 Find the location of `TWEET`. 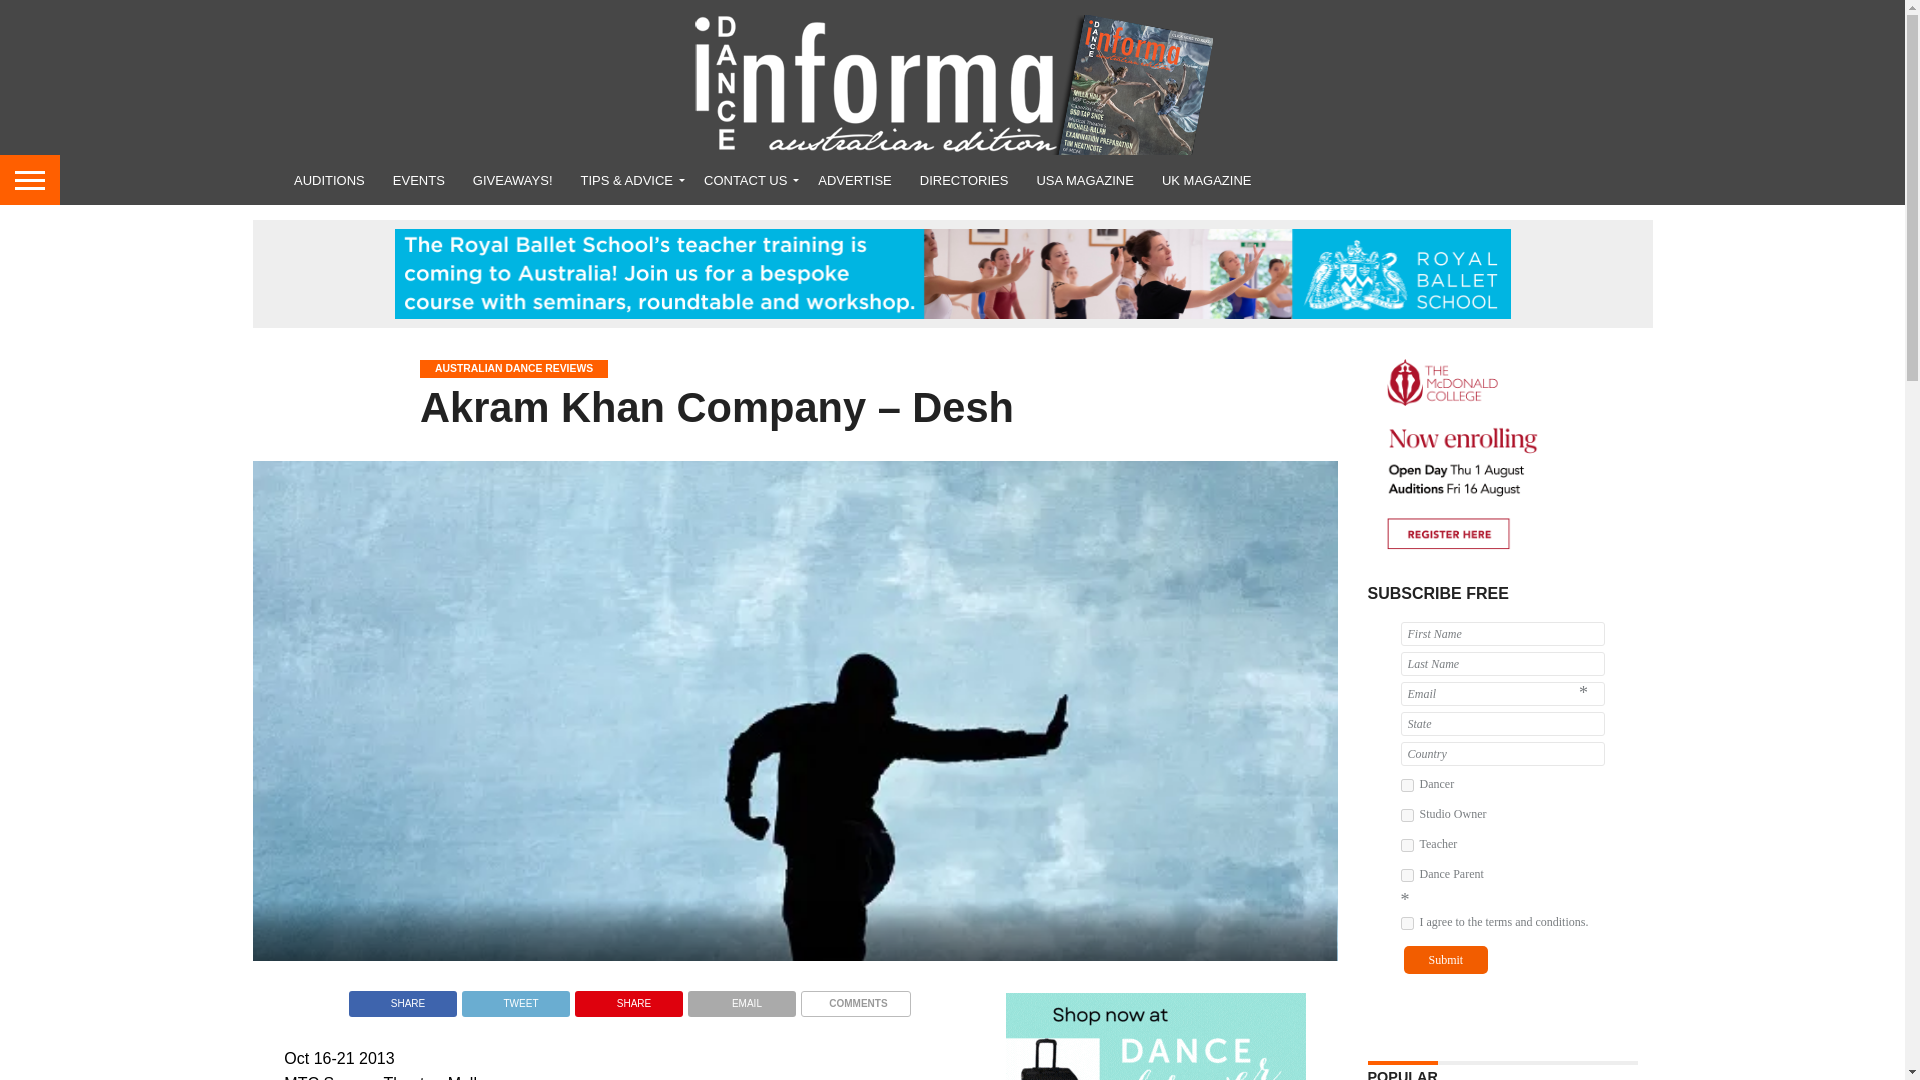

TWEET is located at coordinates (515, 998).